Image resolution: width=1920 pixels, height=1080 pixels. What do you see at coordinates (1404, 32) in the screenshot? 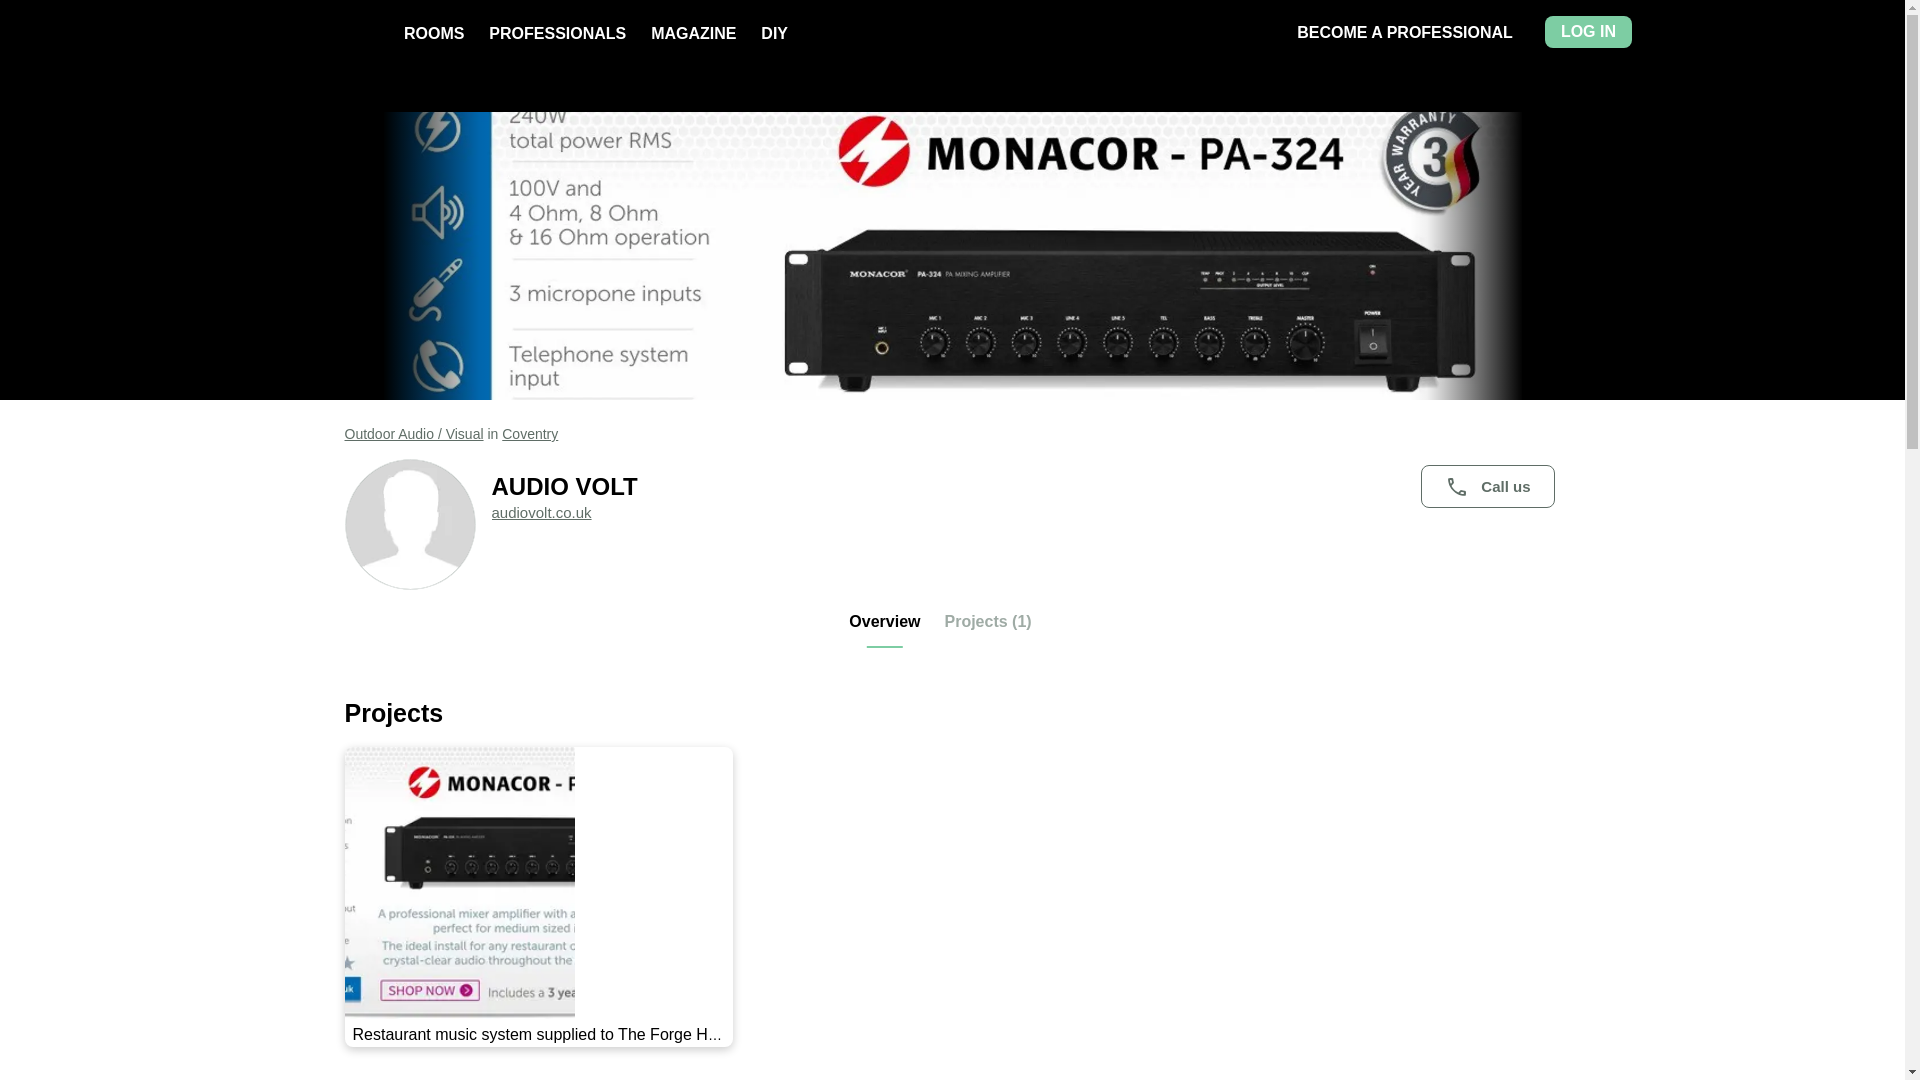
I see `BECOME A PROFESSIONAL` at bounding box center [1404, 32].